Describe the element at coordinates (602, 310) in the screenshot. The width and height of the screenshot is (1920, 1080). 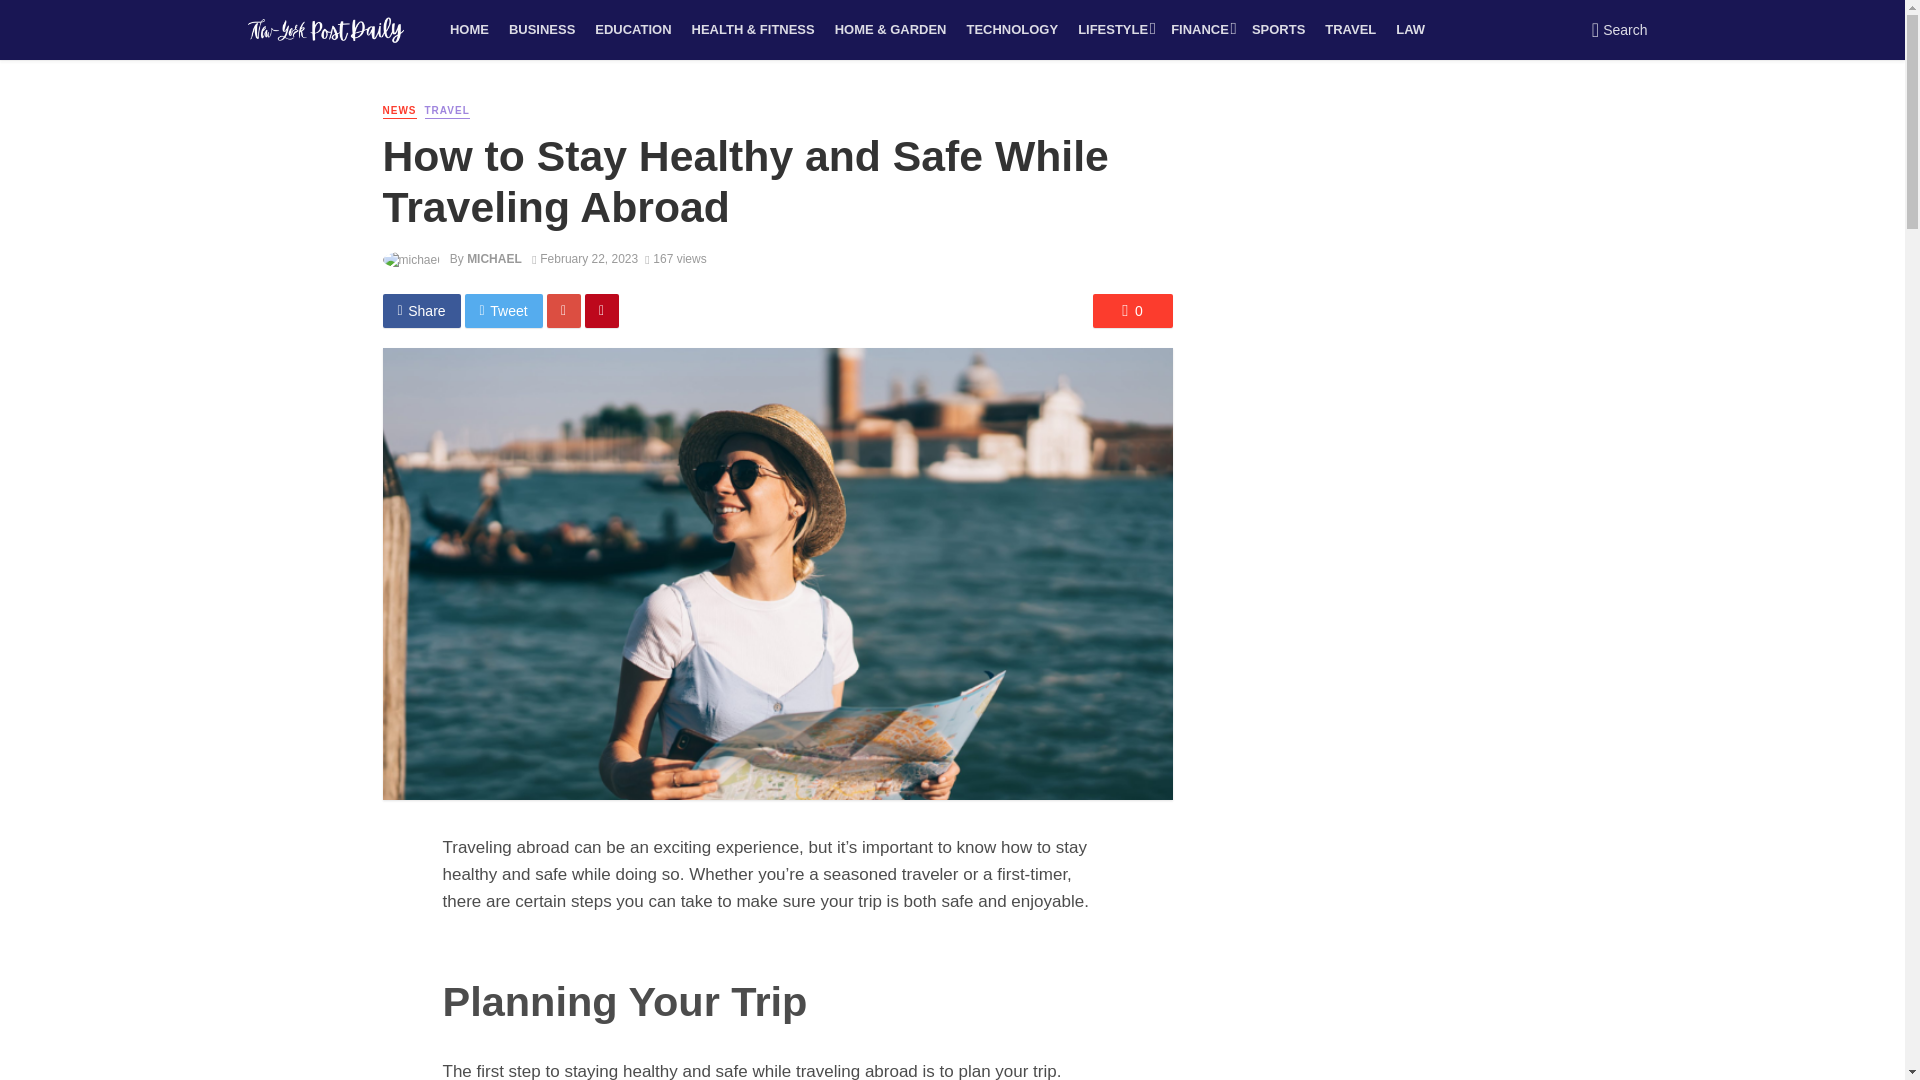
I see `Share on Pinterest` at that location.